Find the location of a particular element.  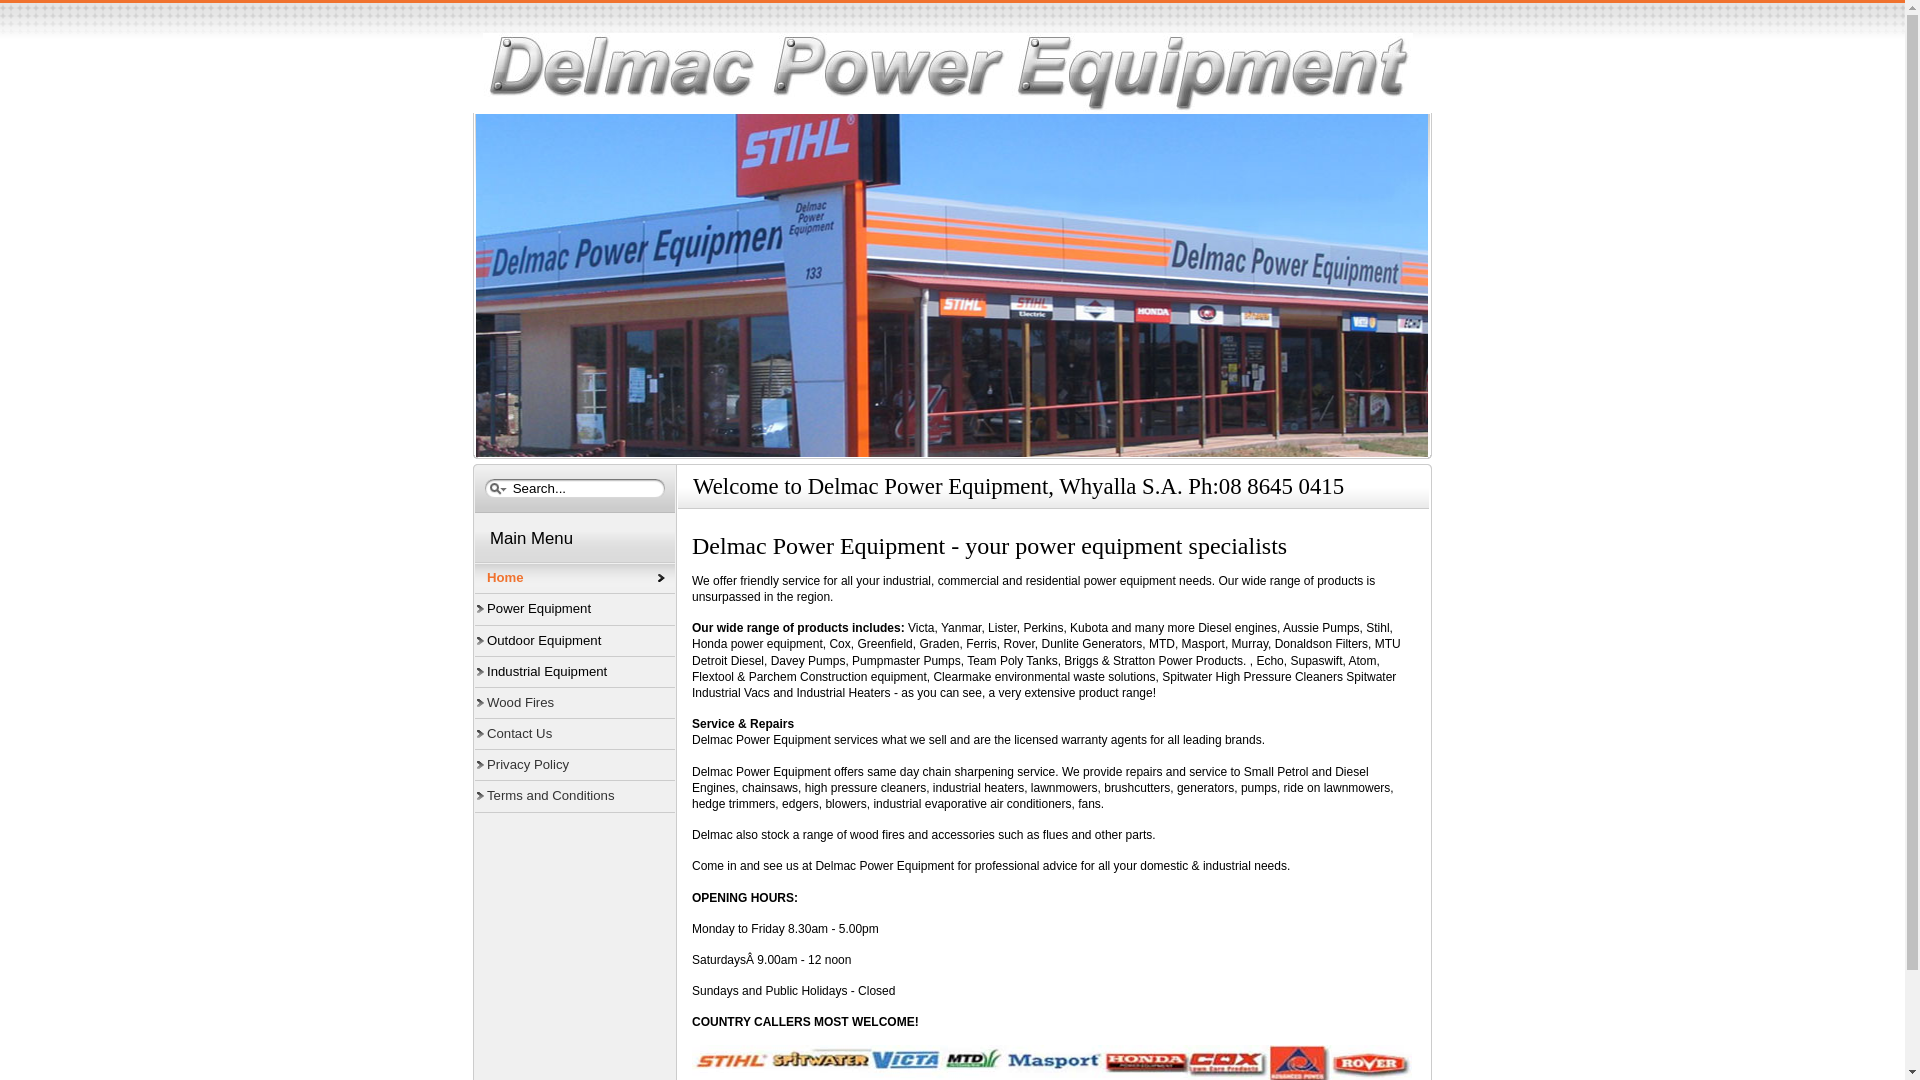

Terms and Conditions is located at coordinates (575, 796).